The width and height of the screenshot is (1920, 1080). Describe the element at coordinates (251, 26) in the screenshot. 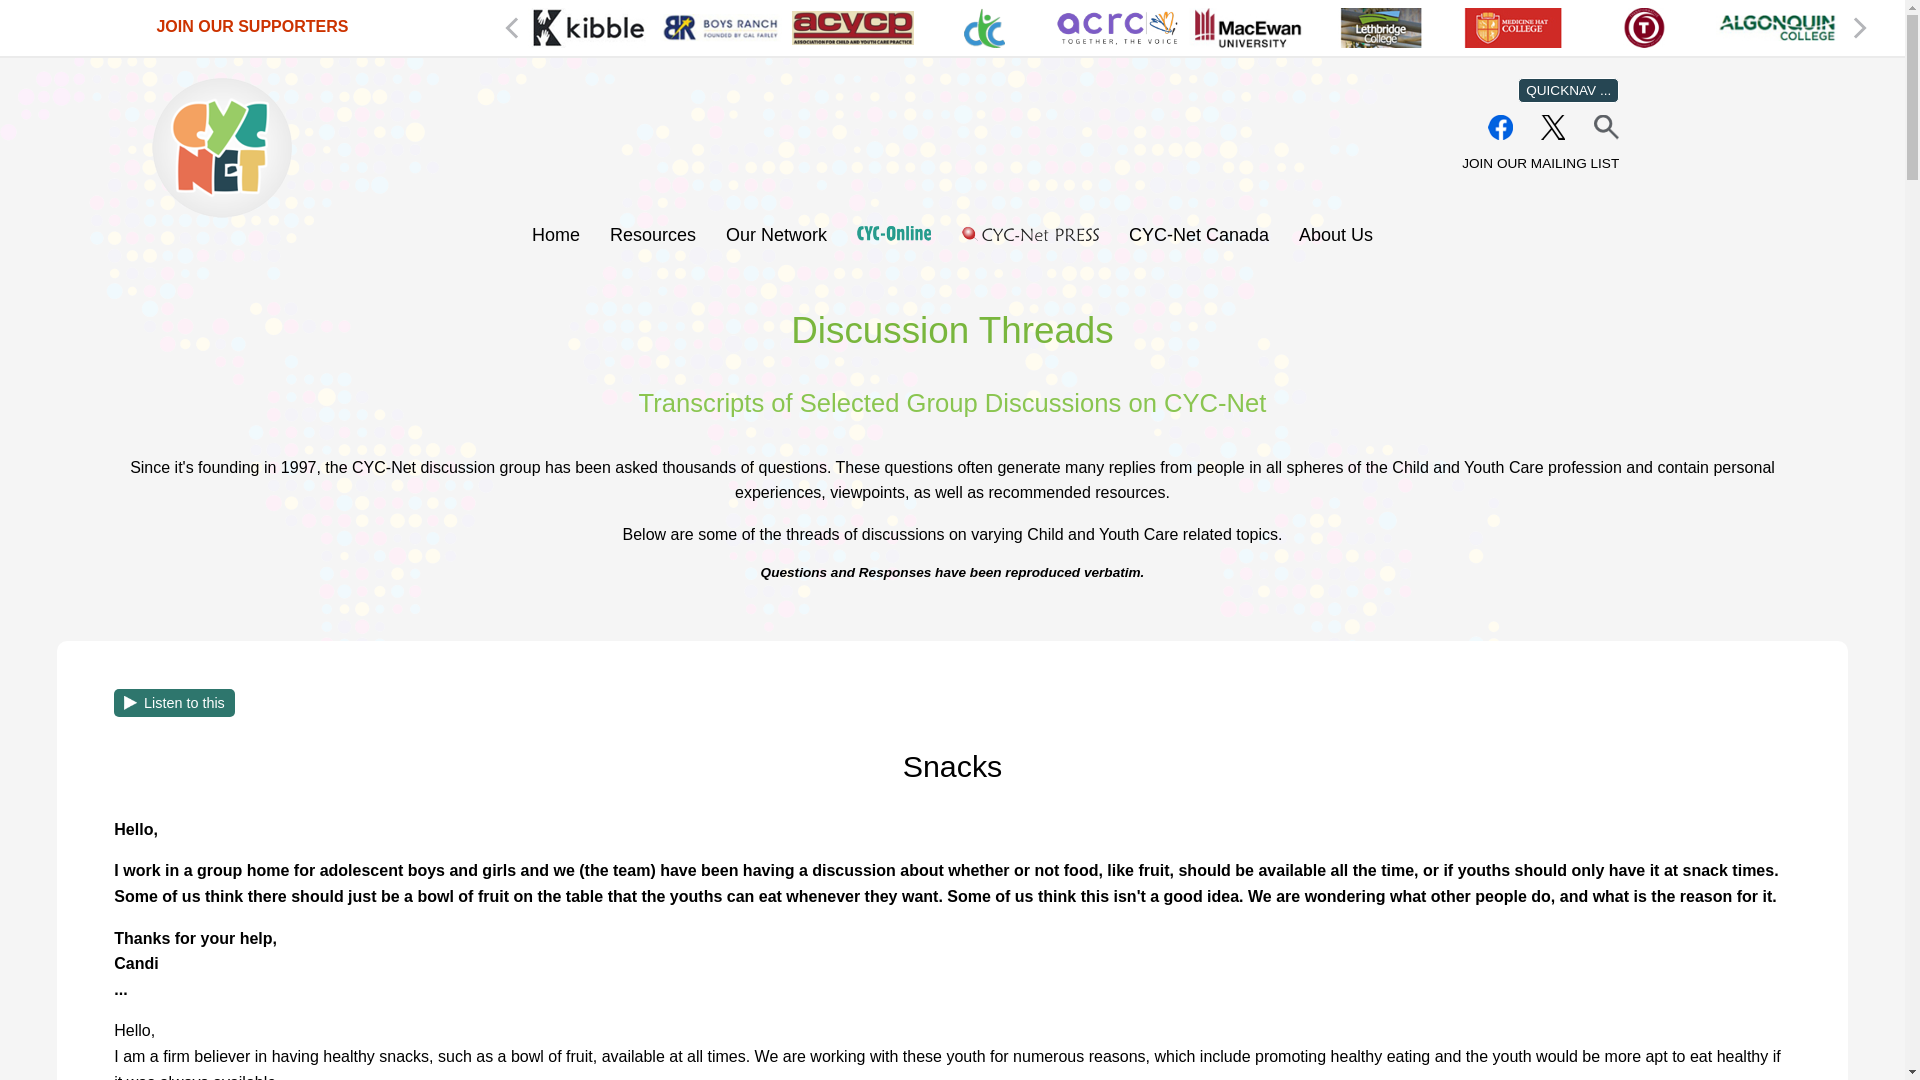

I see `JOIN OUR SUPPORTERS` at that location.